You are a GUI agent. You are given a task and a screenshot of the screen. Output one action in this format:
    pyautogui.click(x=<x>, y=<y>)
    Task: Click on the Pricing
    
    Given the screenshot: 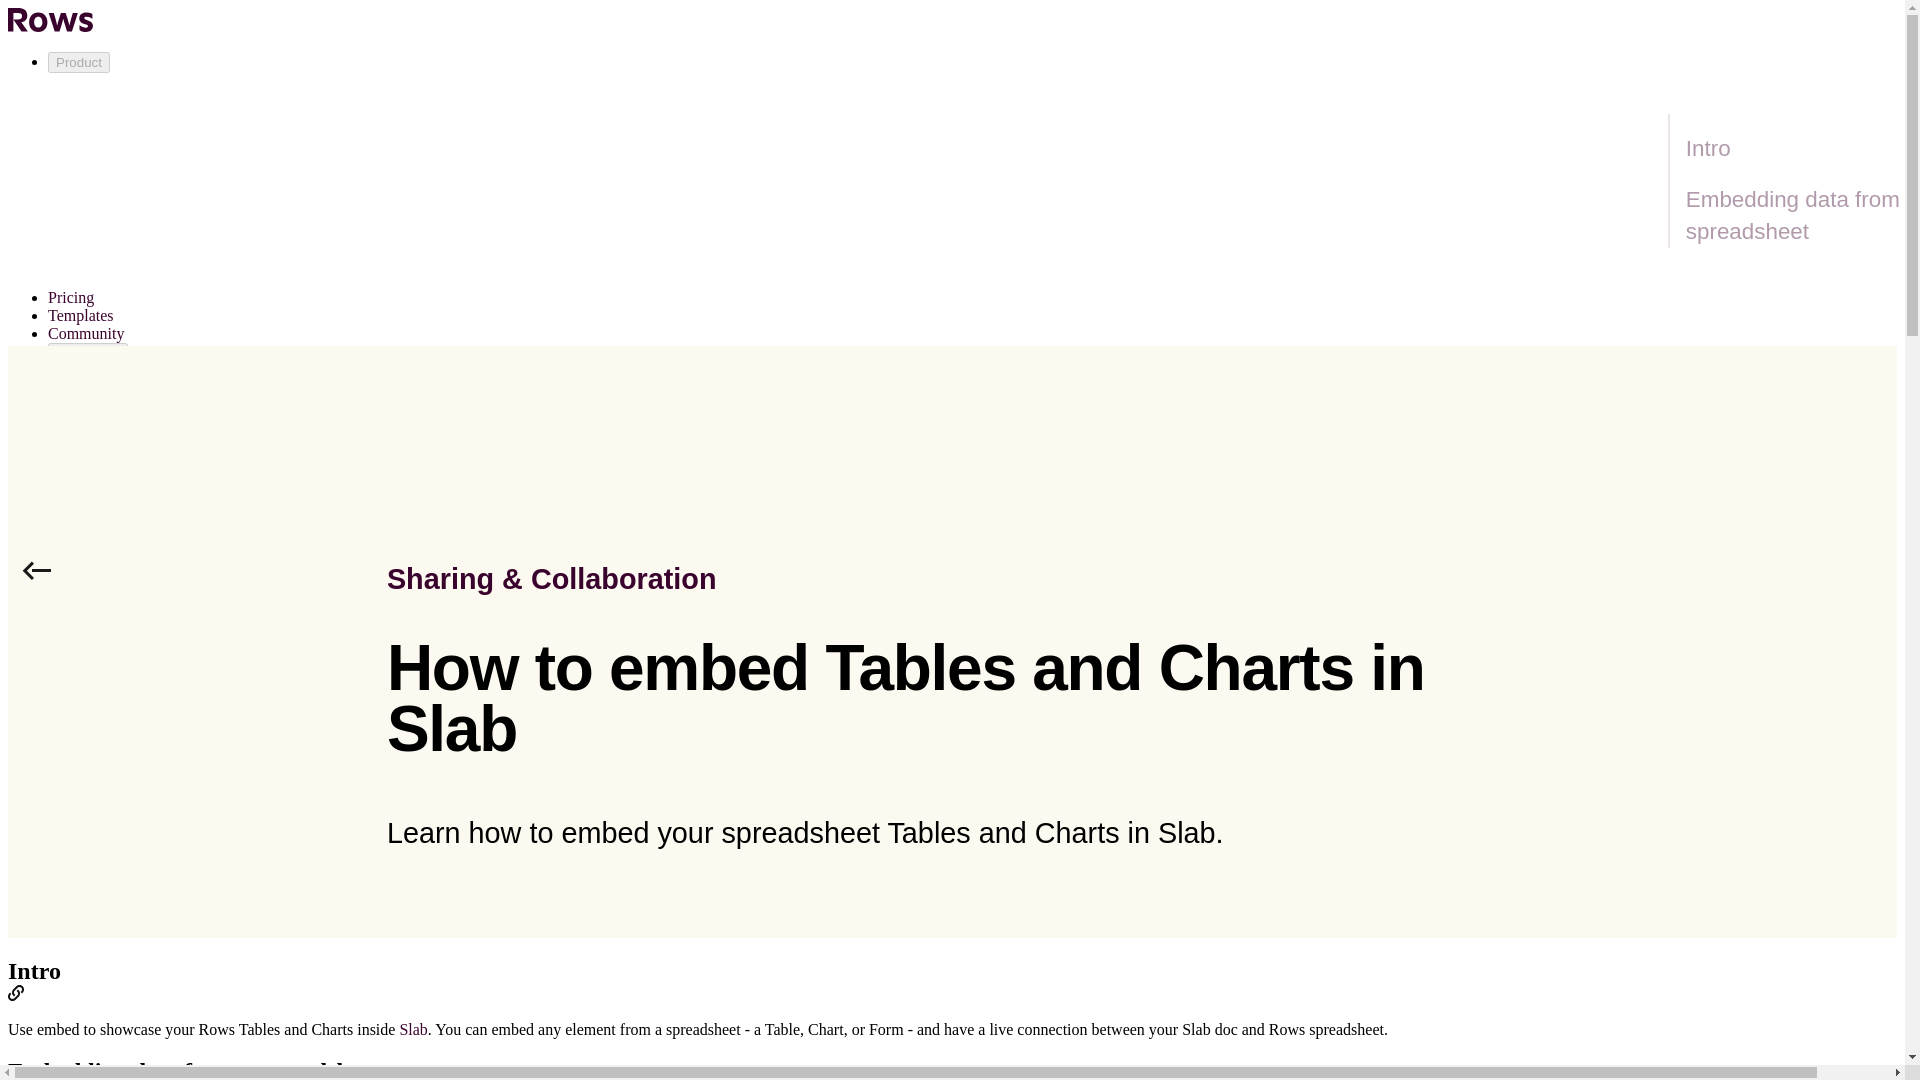 What is the action you would take?
    pyautogui.click(x=71, y=297)
    